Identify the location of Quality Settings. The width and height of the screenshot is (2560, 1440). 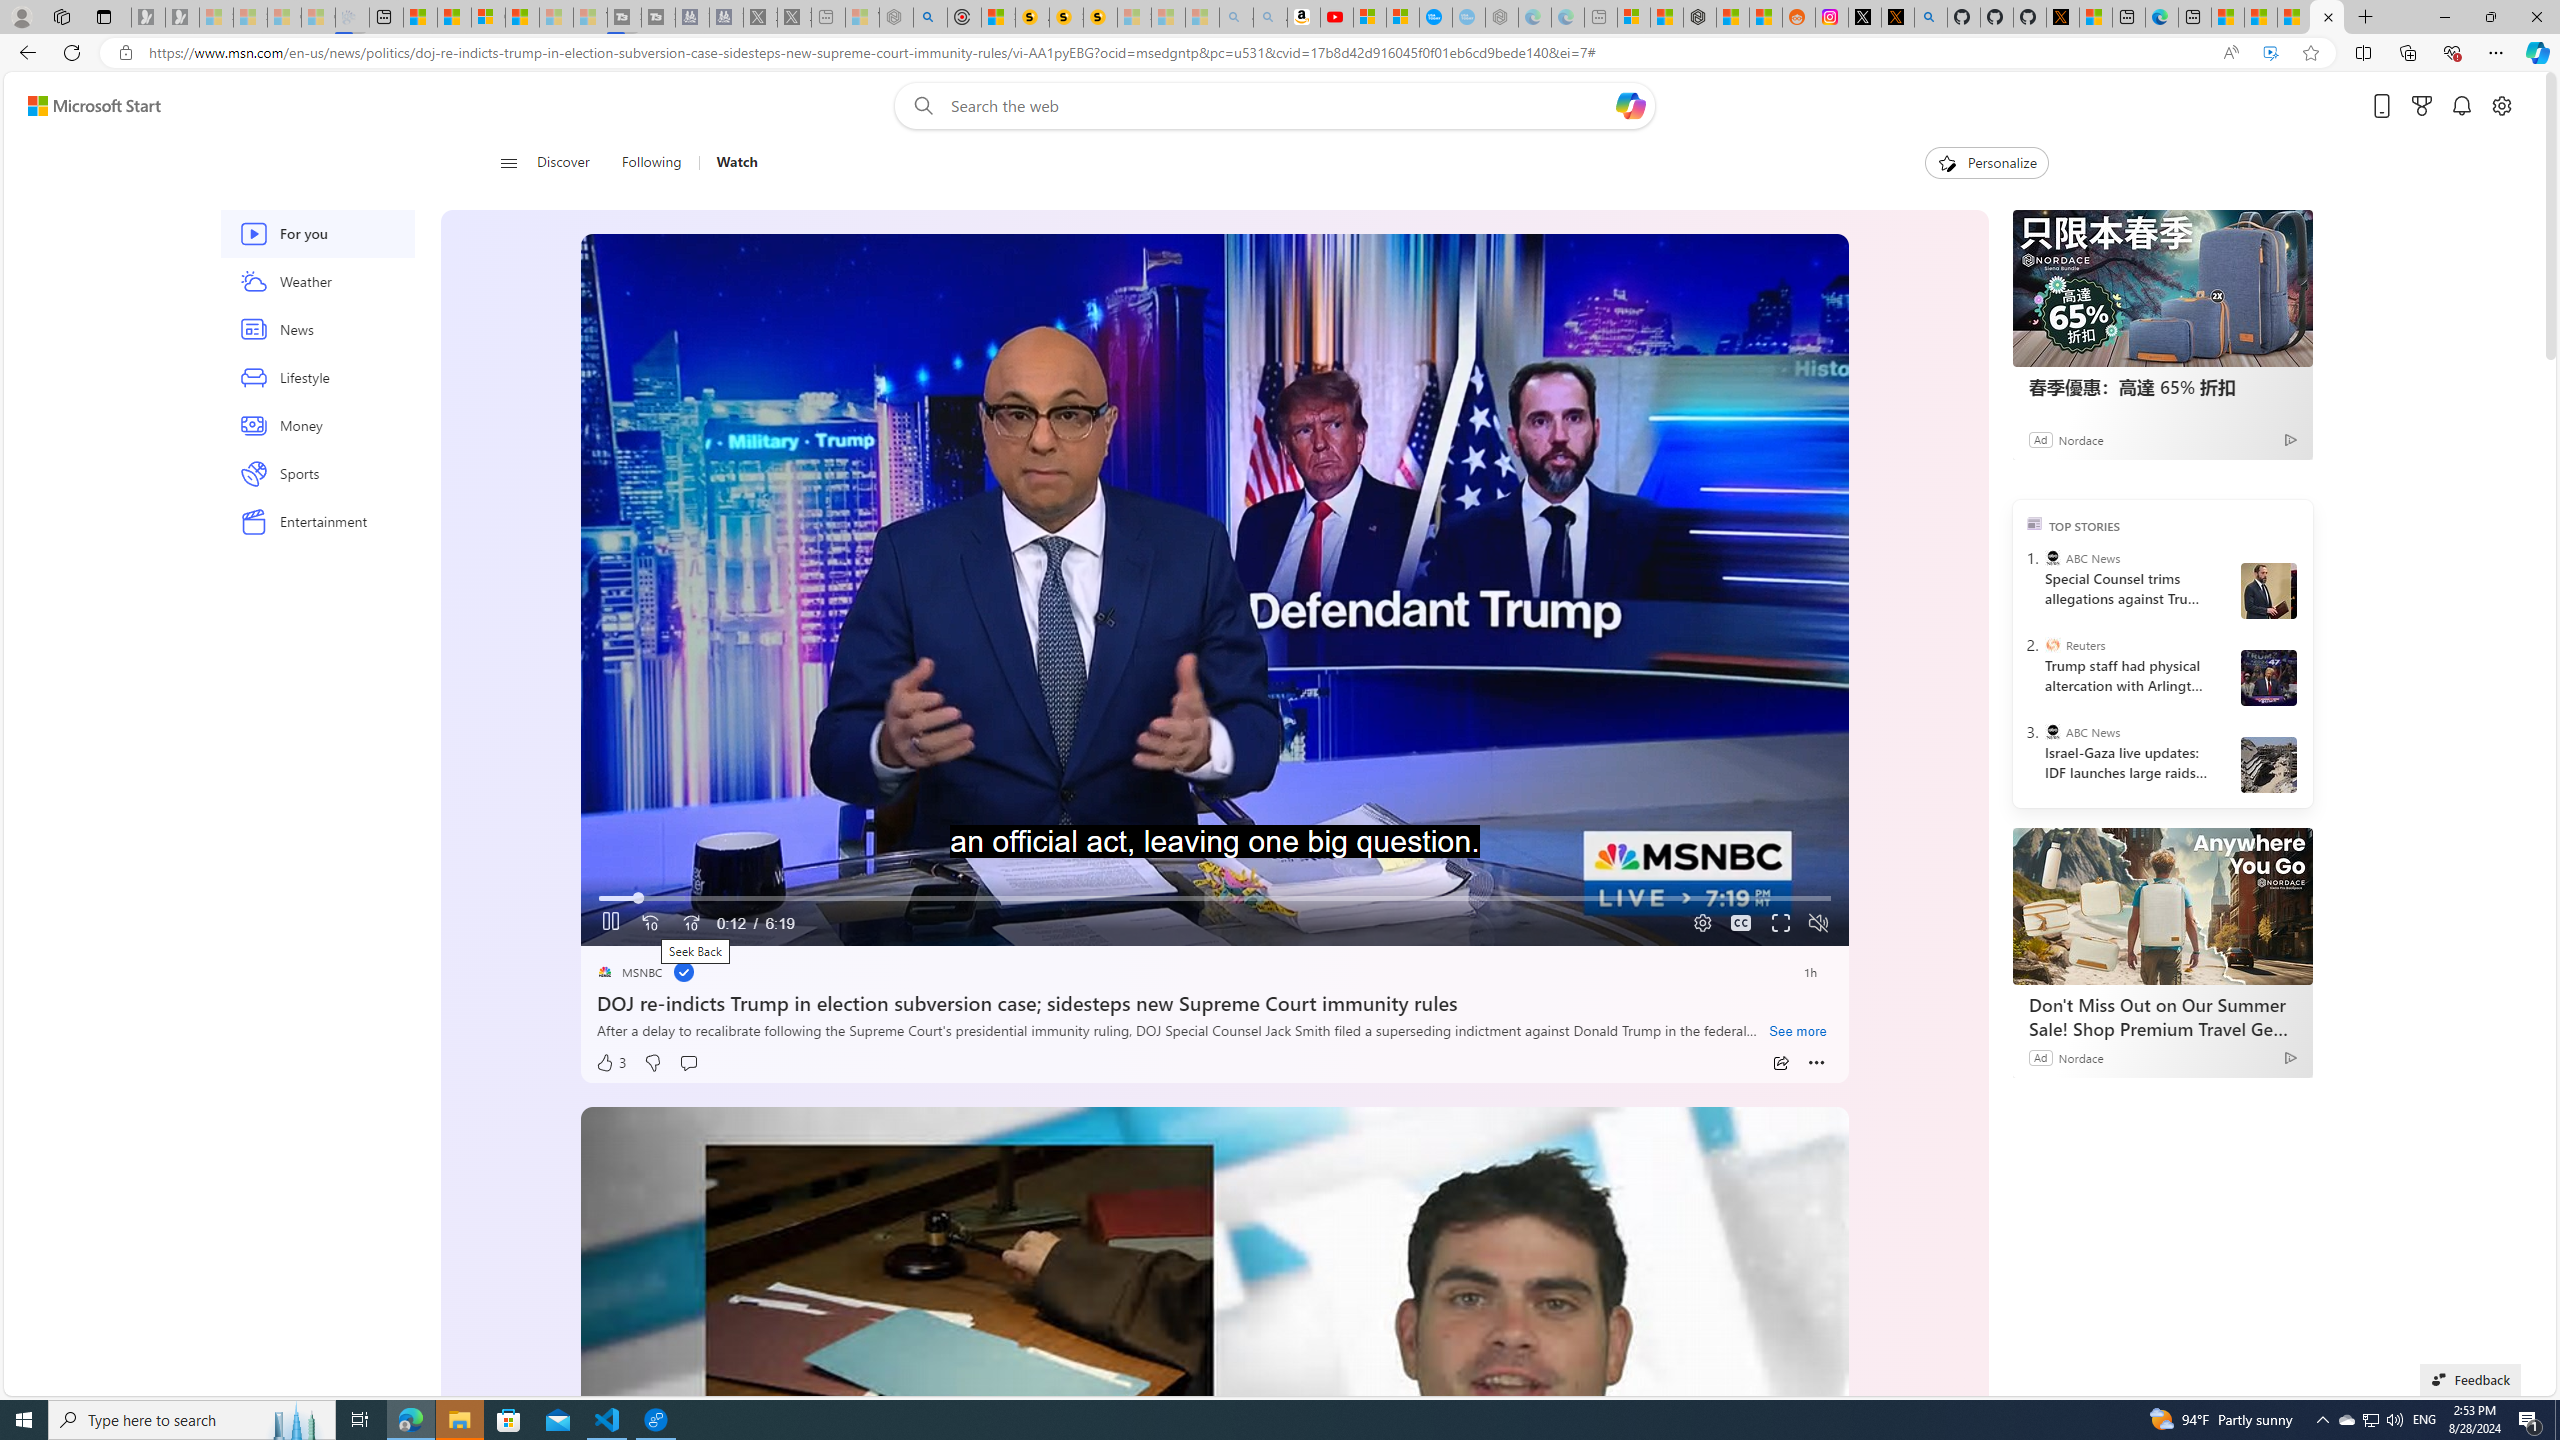
(1700, 924).